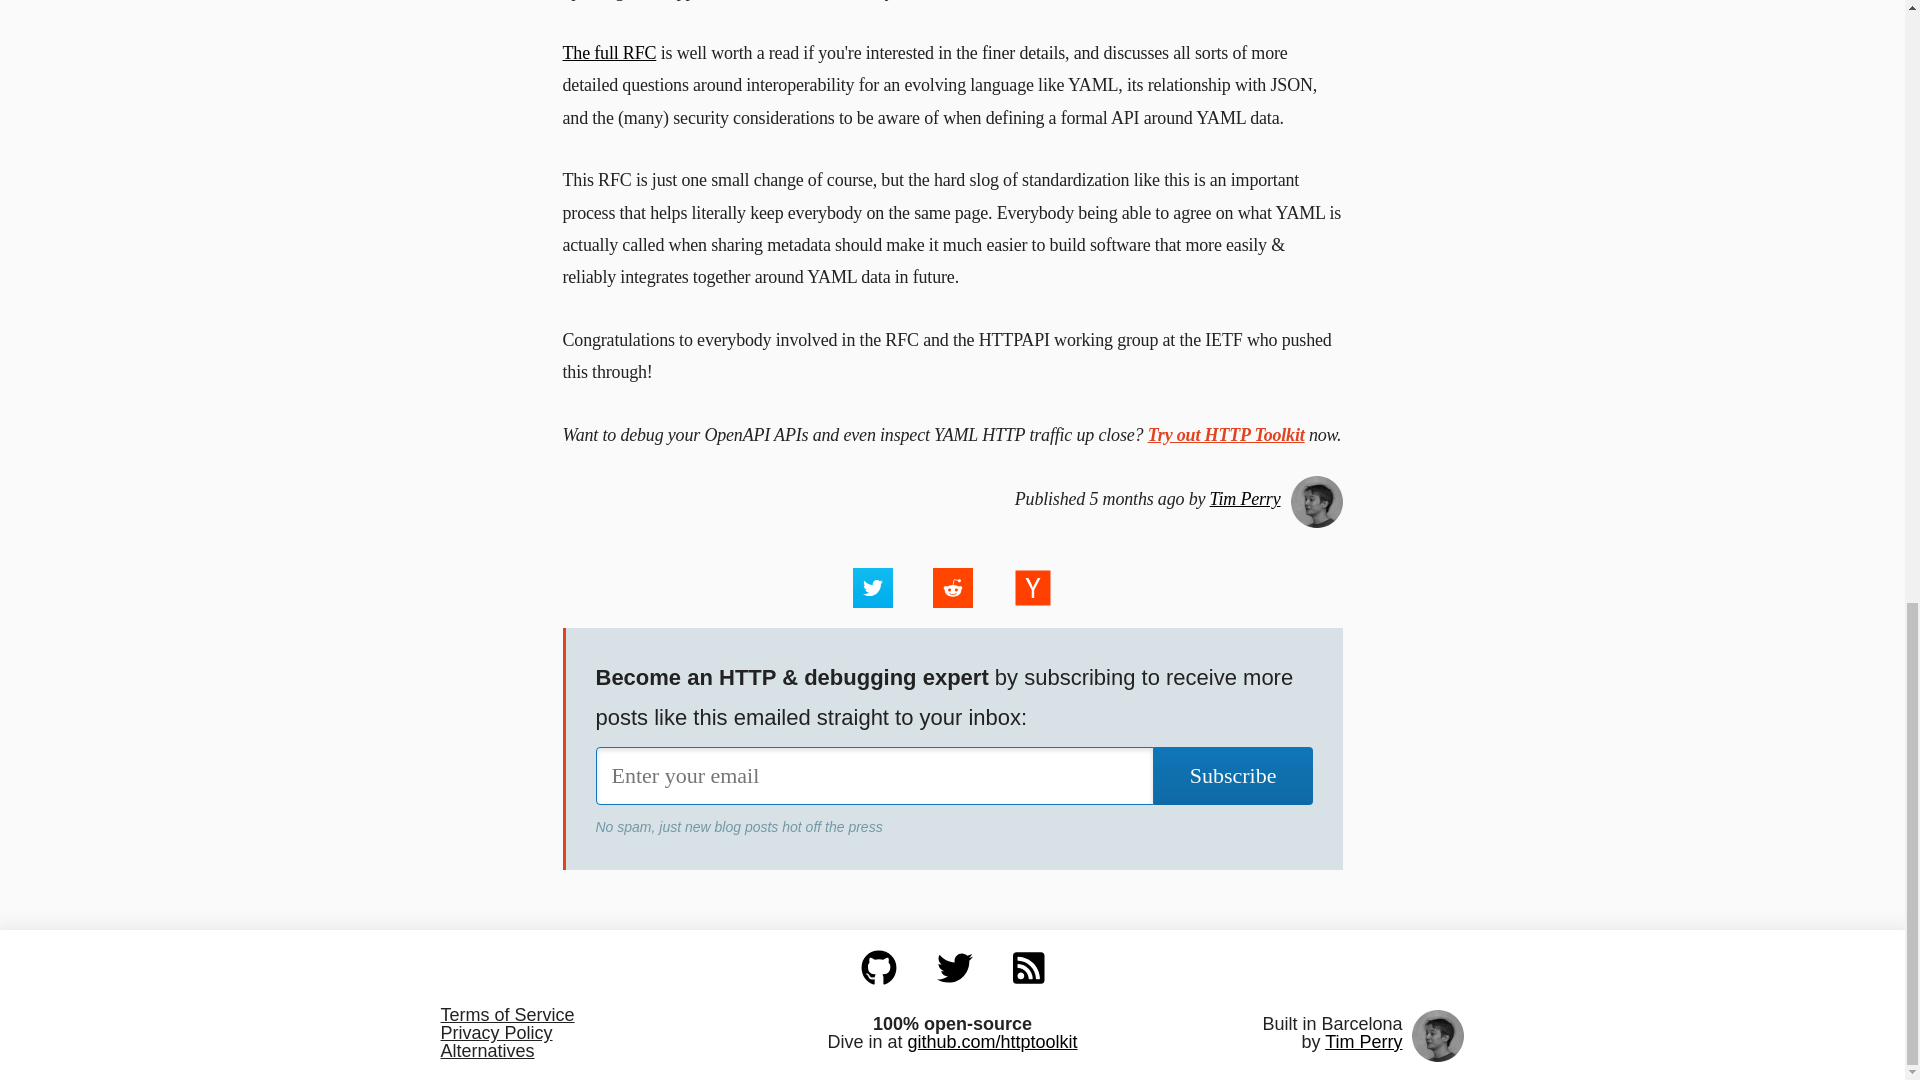 Image resolution: width=1920 pixels, height=1080 pixels. Describe the element at coordinates (951, 588) in the screenshot. I see `Share this post on Reddit` at that location.